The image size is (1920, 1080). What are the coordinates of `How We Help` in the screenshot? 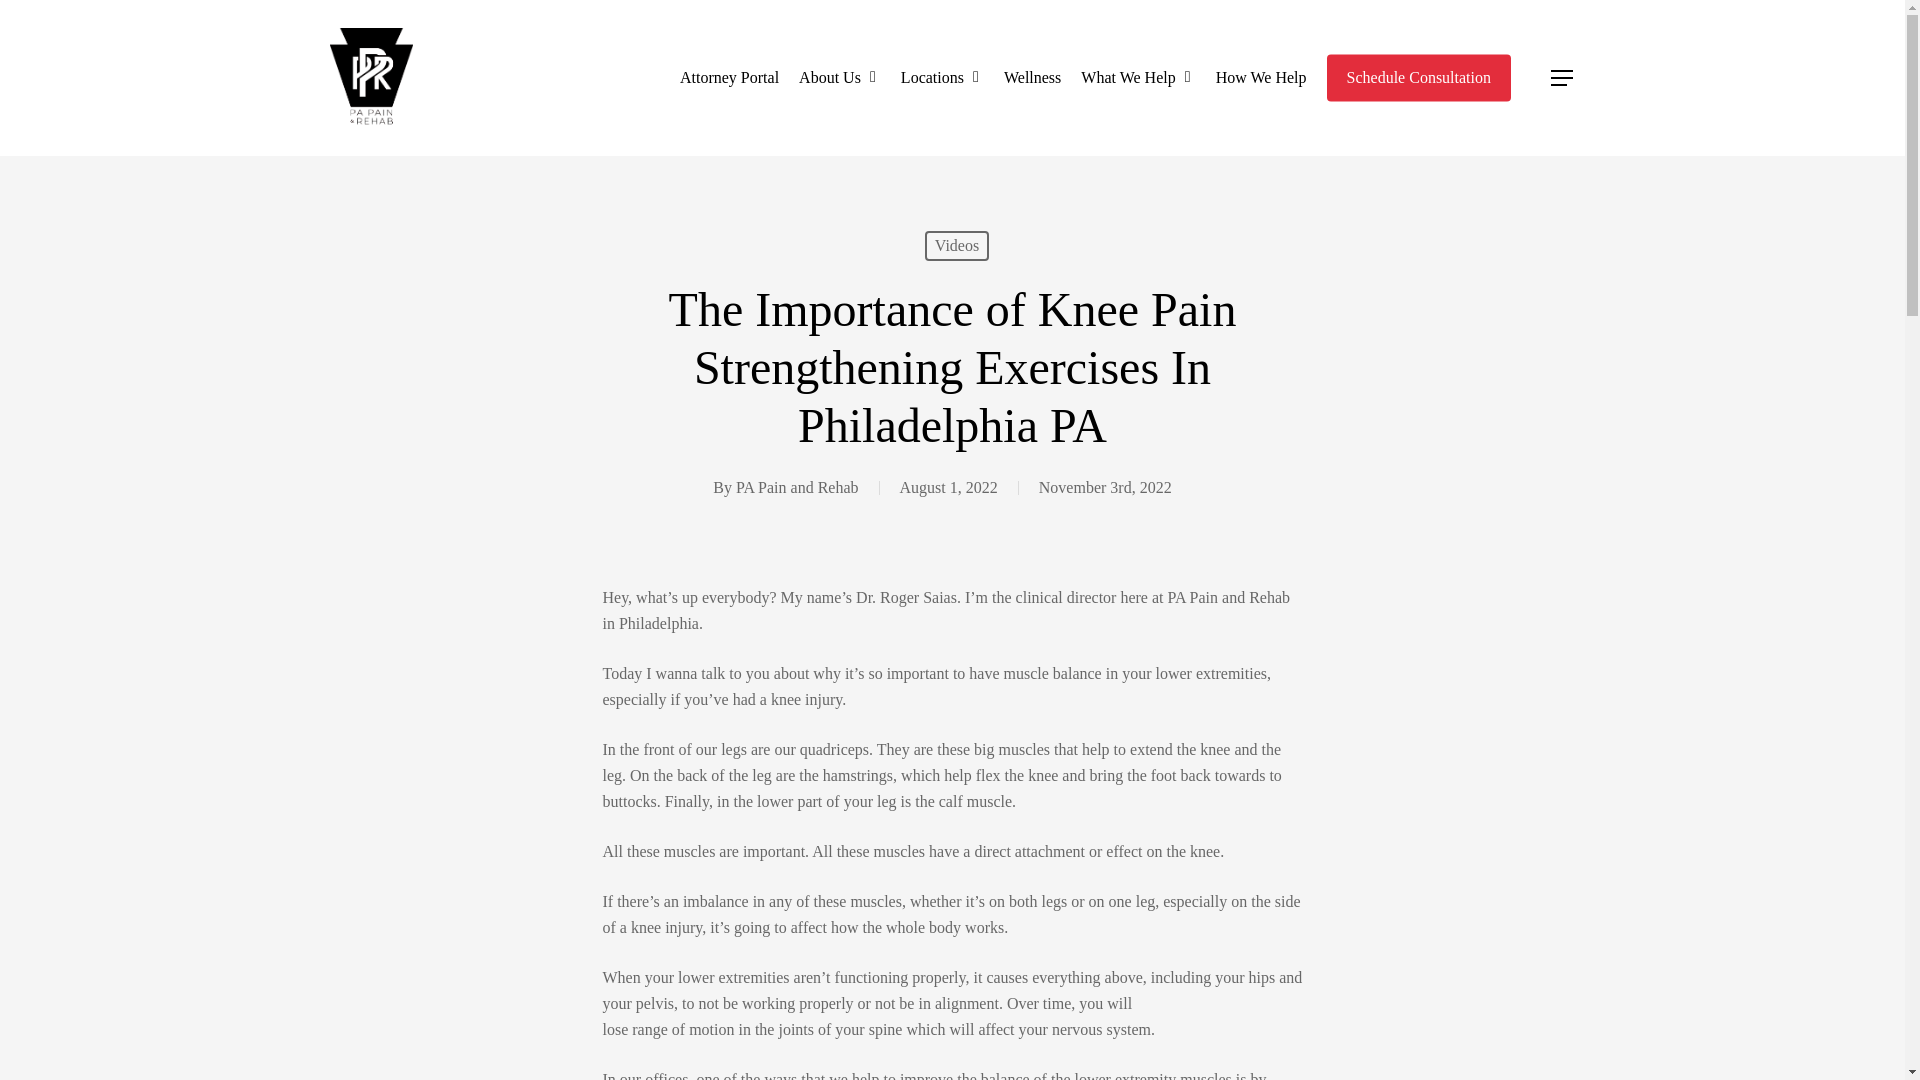 It's located at (1261, 77).